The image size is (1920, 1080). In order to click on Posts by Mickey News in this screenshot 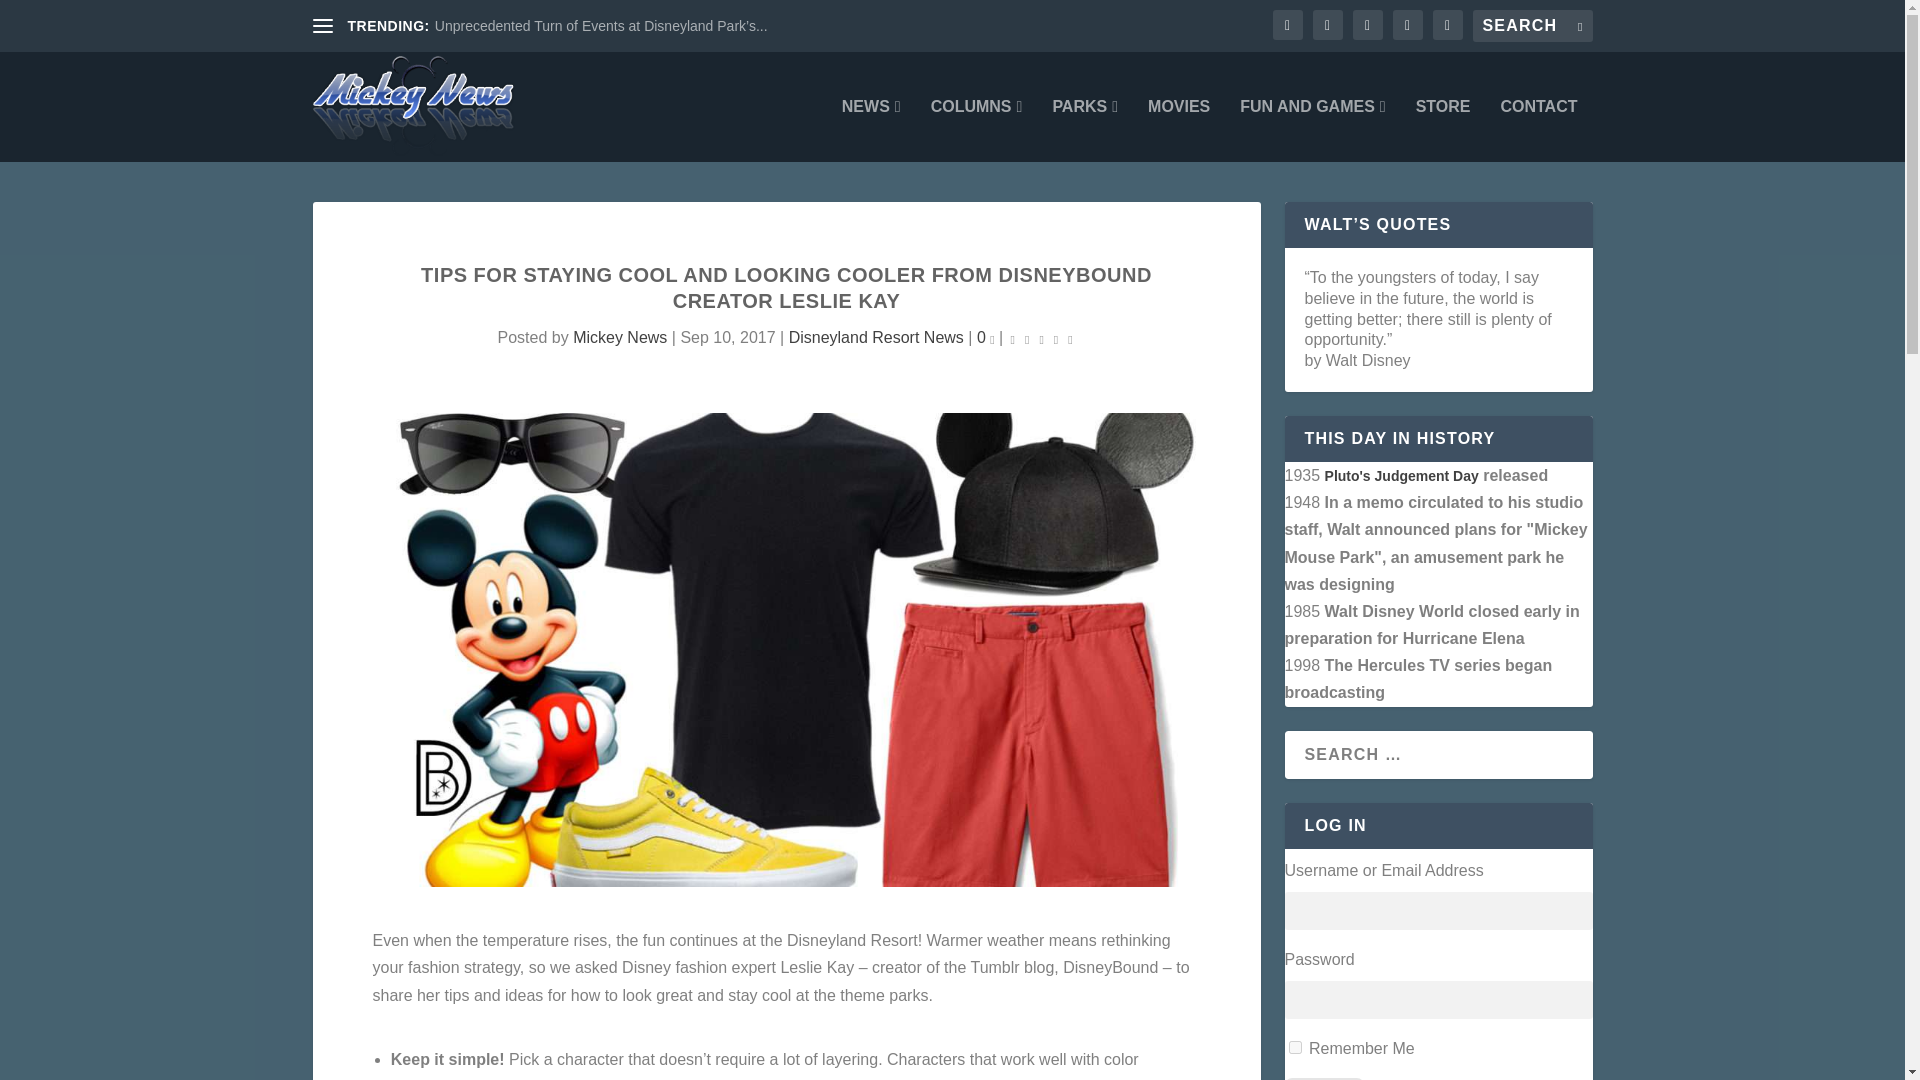, I will do `click(619, 337)`.